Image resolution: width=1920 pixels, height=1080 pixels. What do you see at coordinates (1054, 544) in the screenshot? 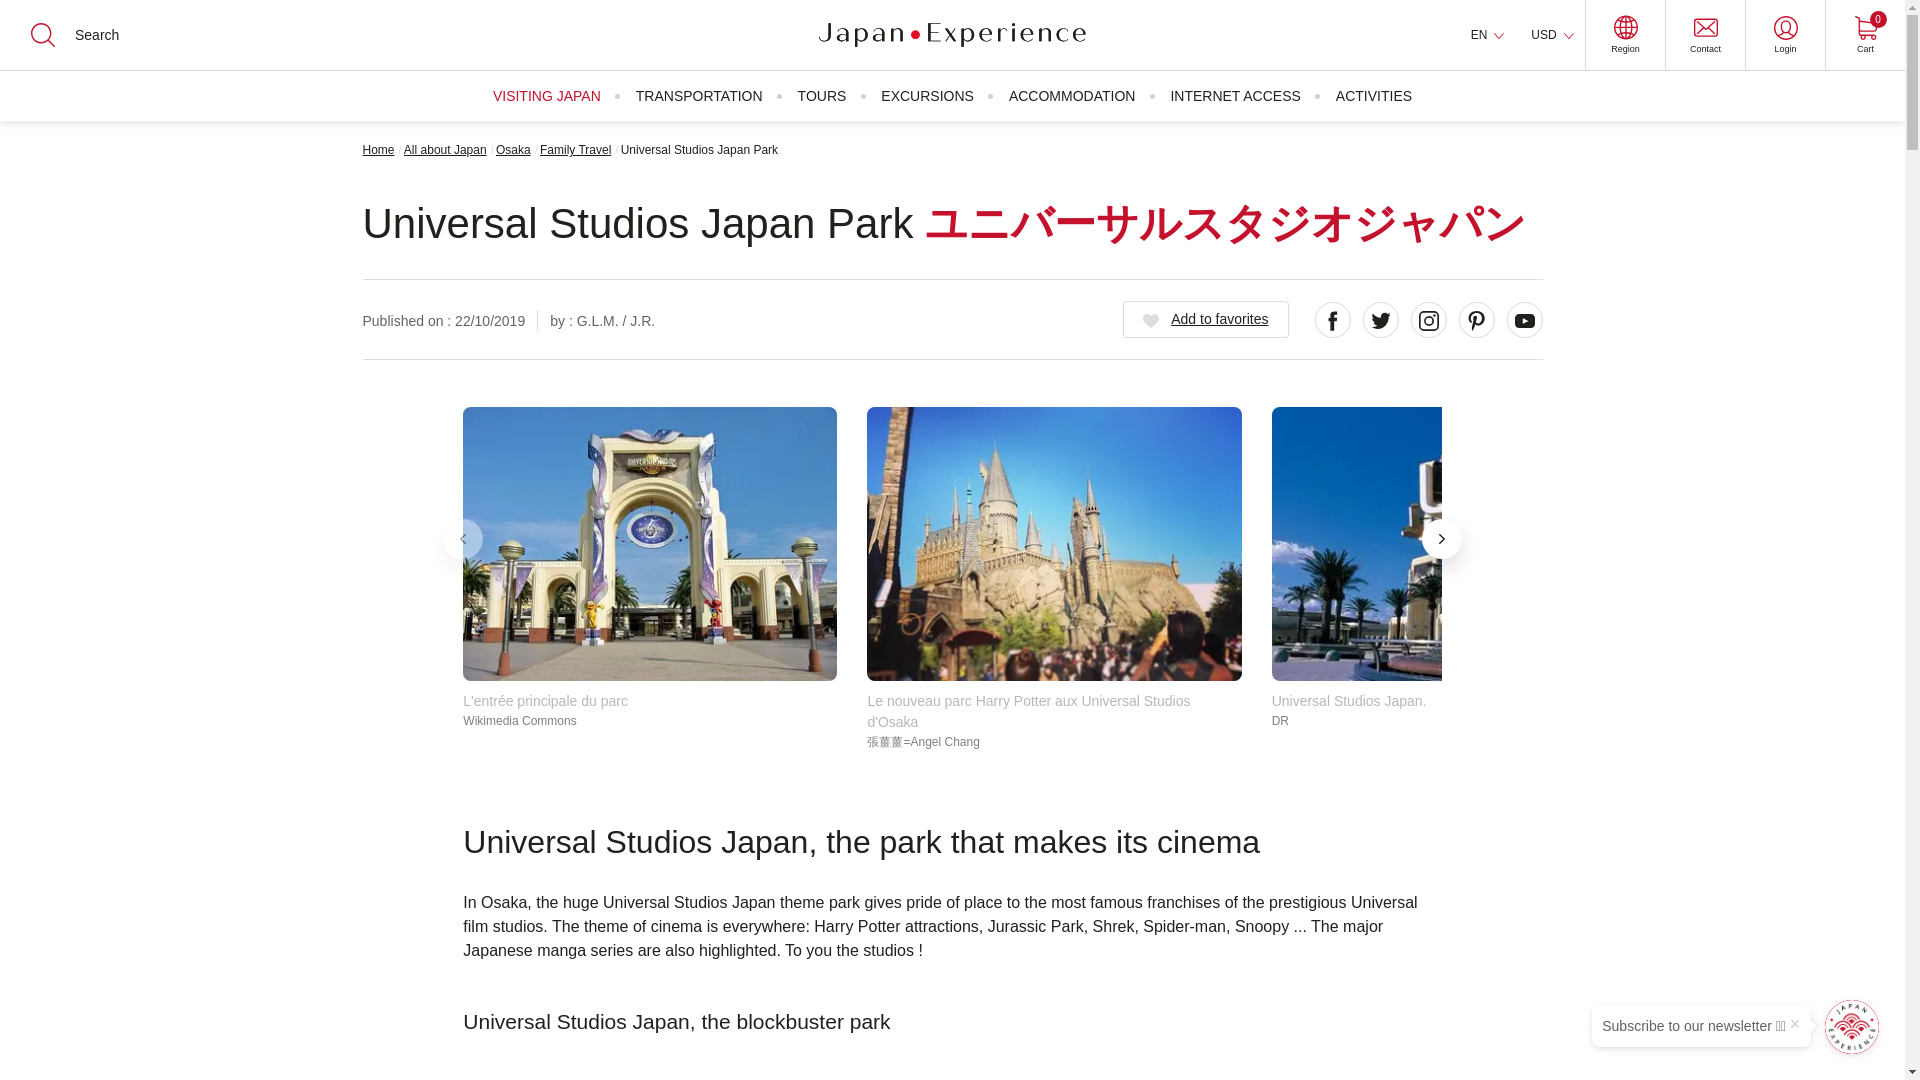
I see `Universal Studios Japan.` at bounding box center [1054, 544].